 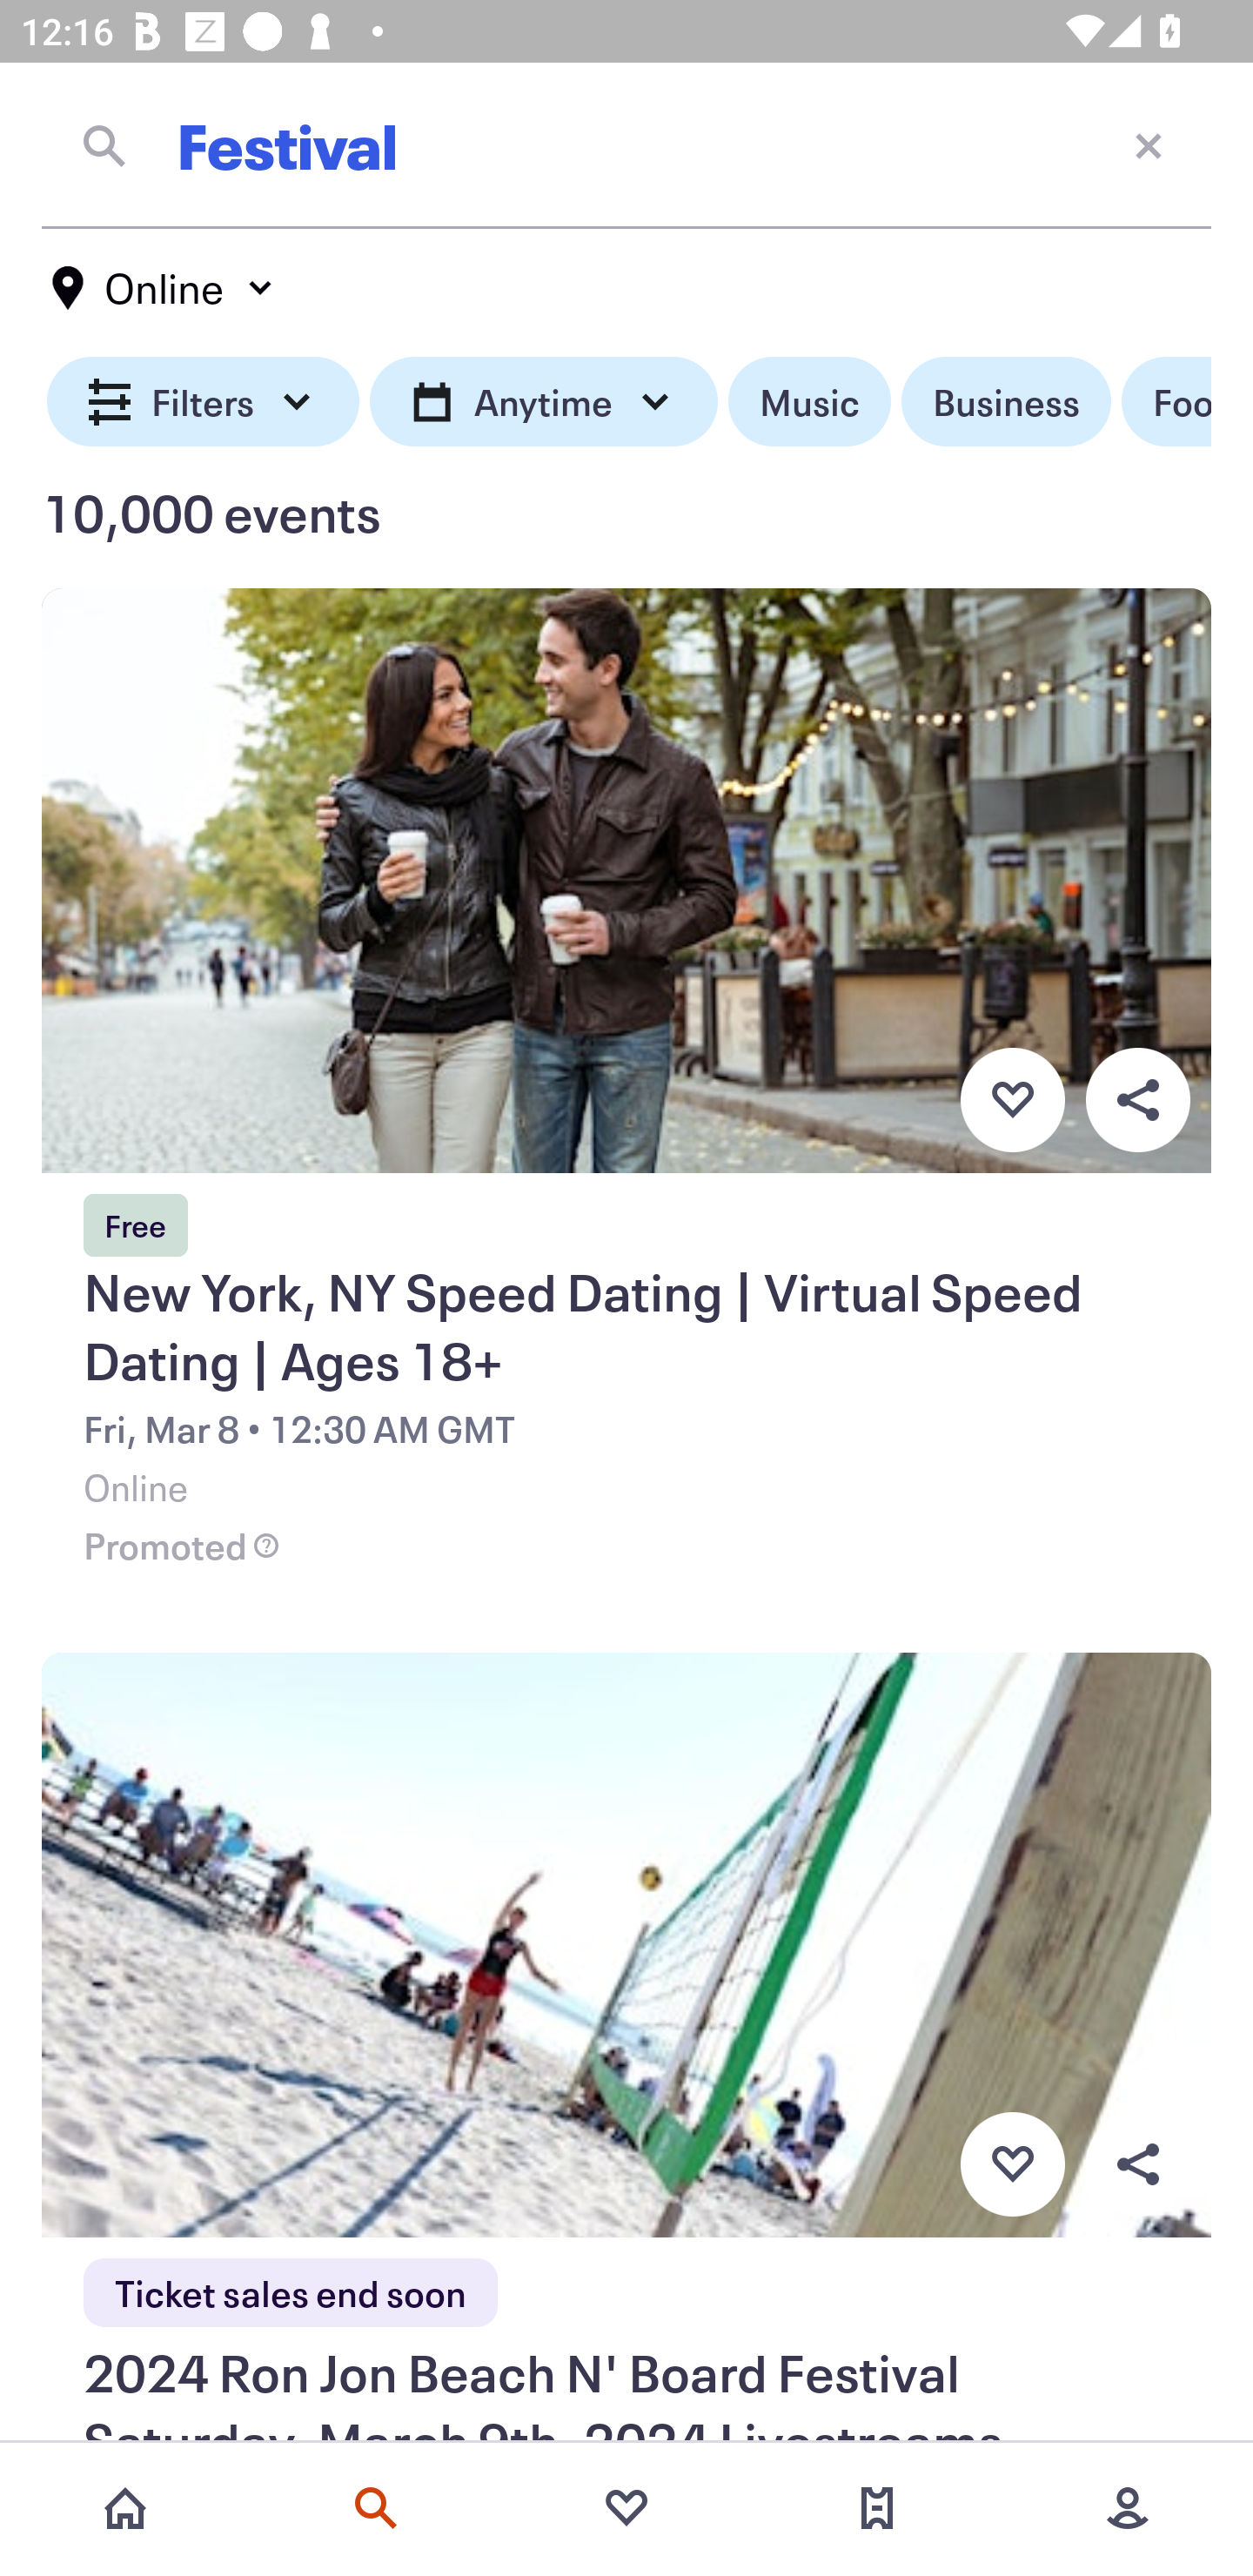 I want to click on Festival Close current screen, so click(x=626, y=145).